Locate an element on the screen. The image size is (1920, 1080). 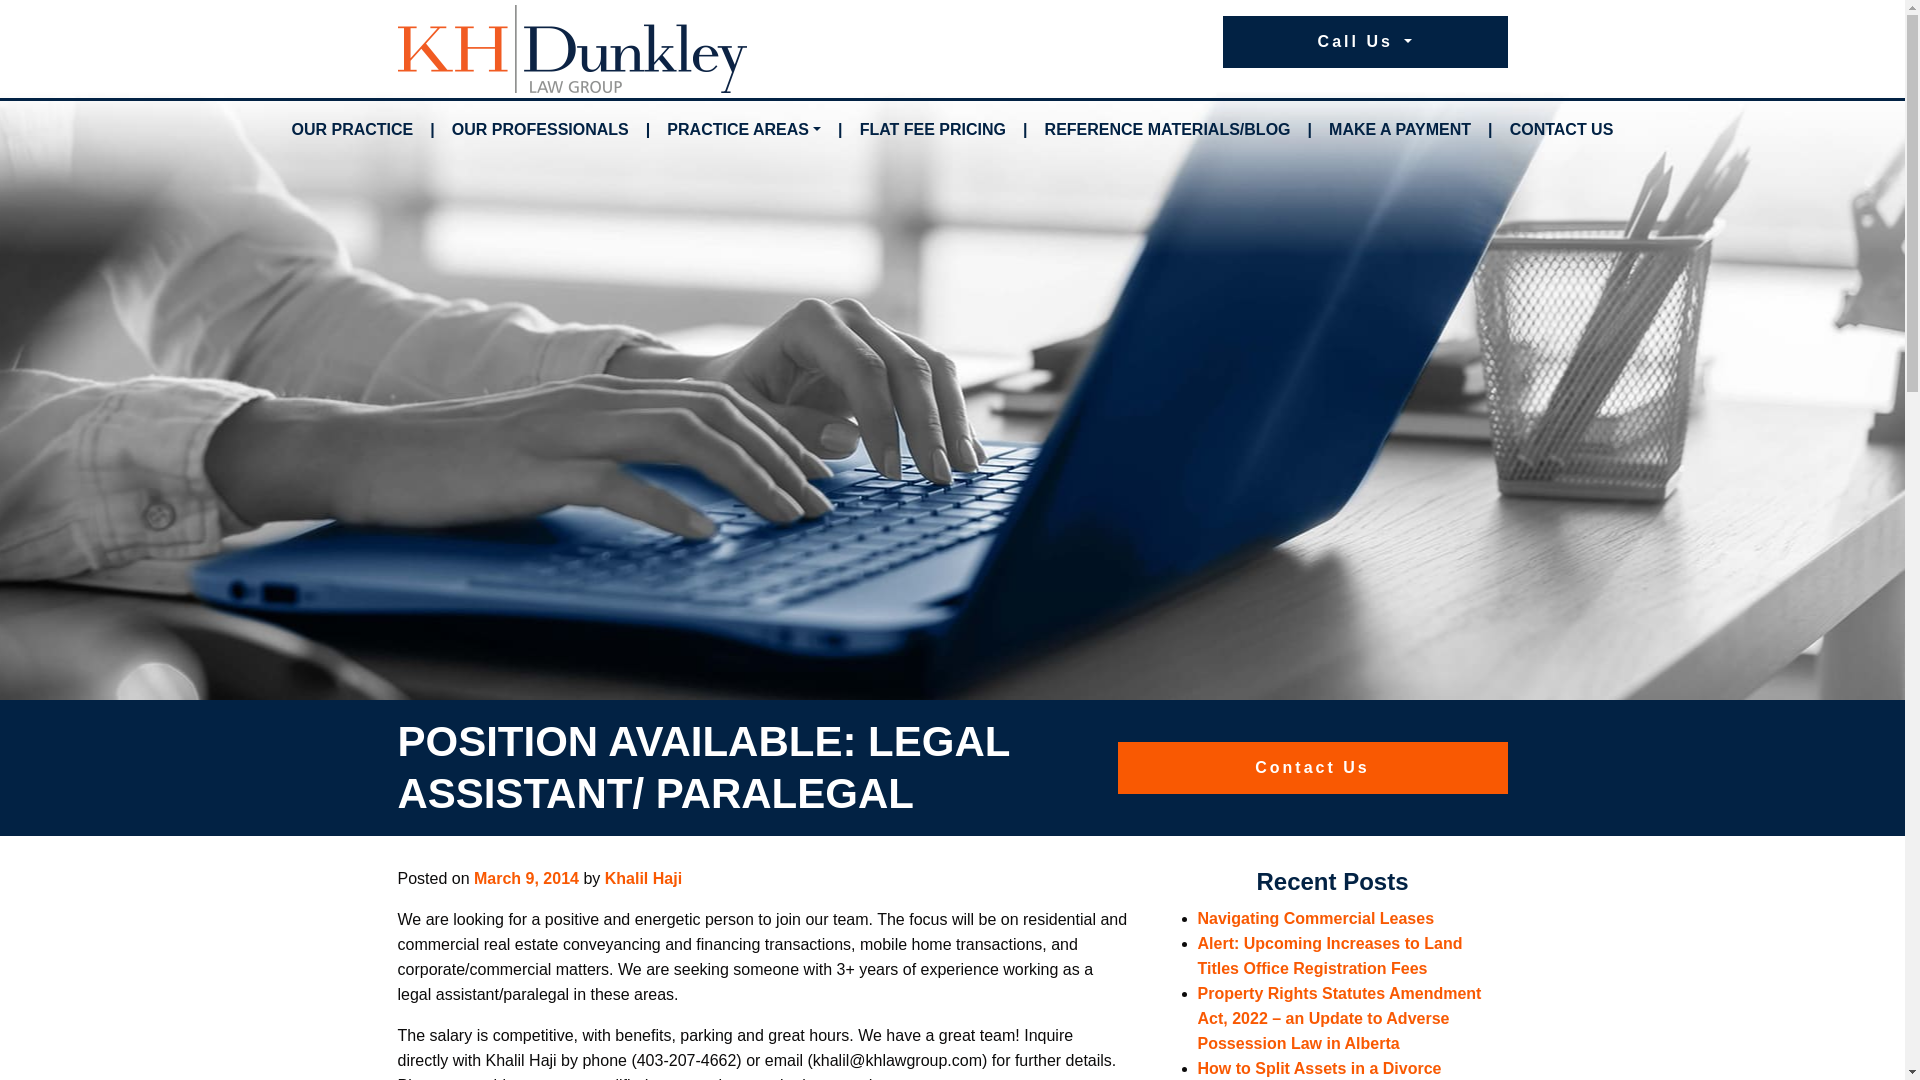
Practice Areas is located at coordinates (744, 130).